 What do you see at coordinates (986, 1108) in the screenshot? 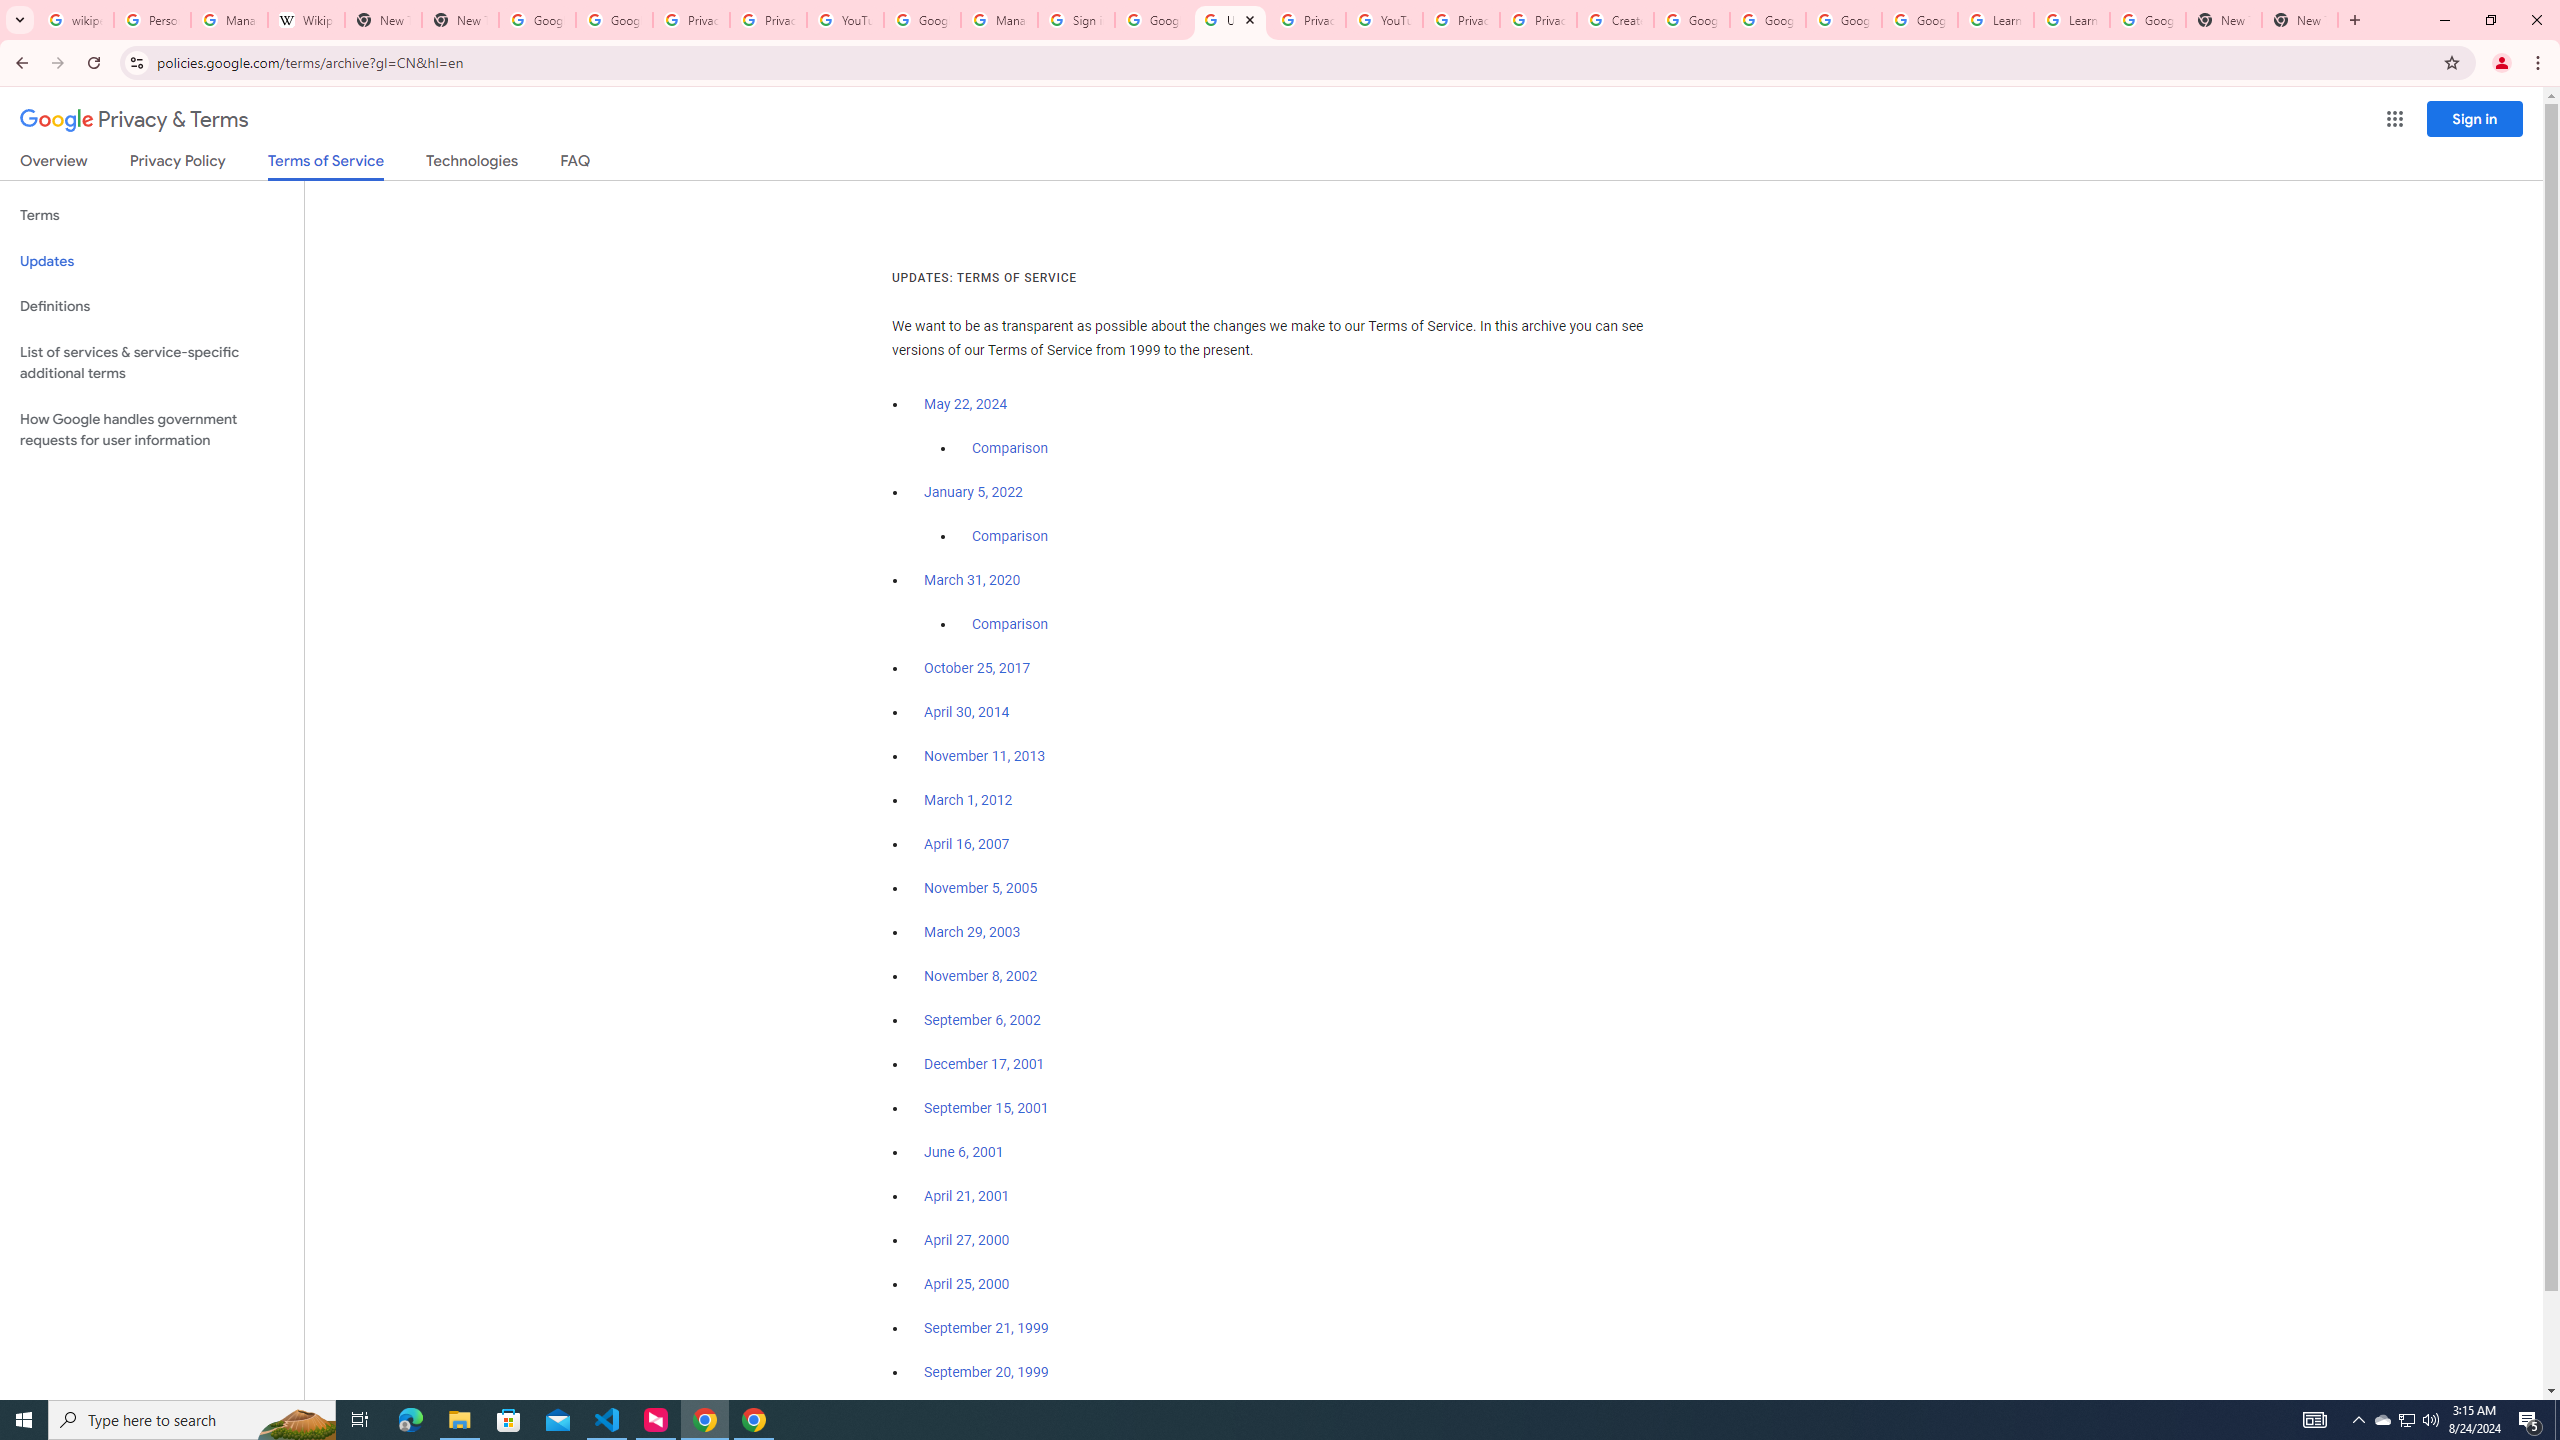
I see `September 15, 2001` at bounding box center [986, 1108].